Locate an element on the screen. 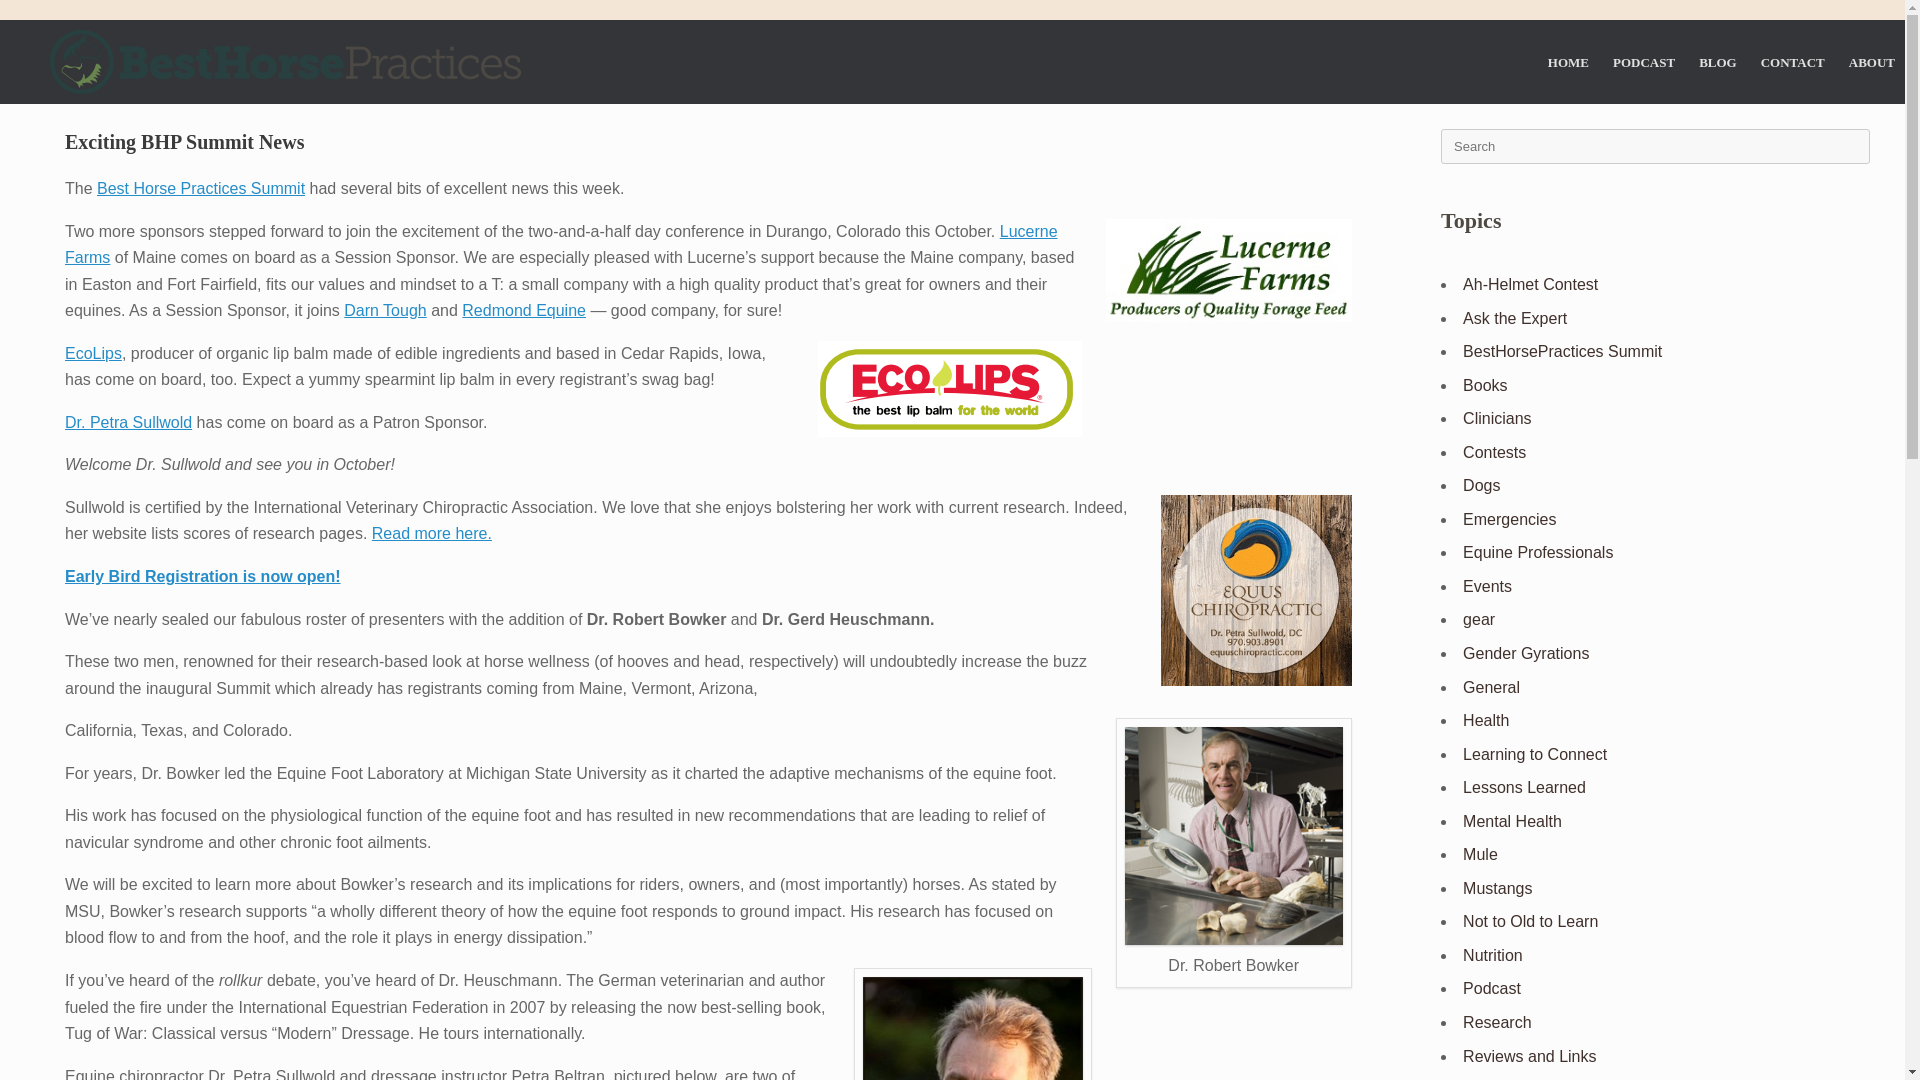 The height and width of the screenshot is (1080, 1920). HOME is located at coordinates (1568, 61).